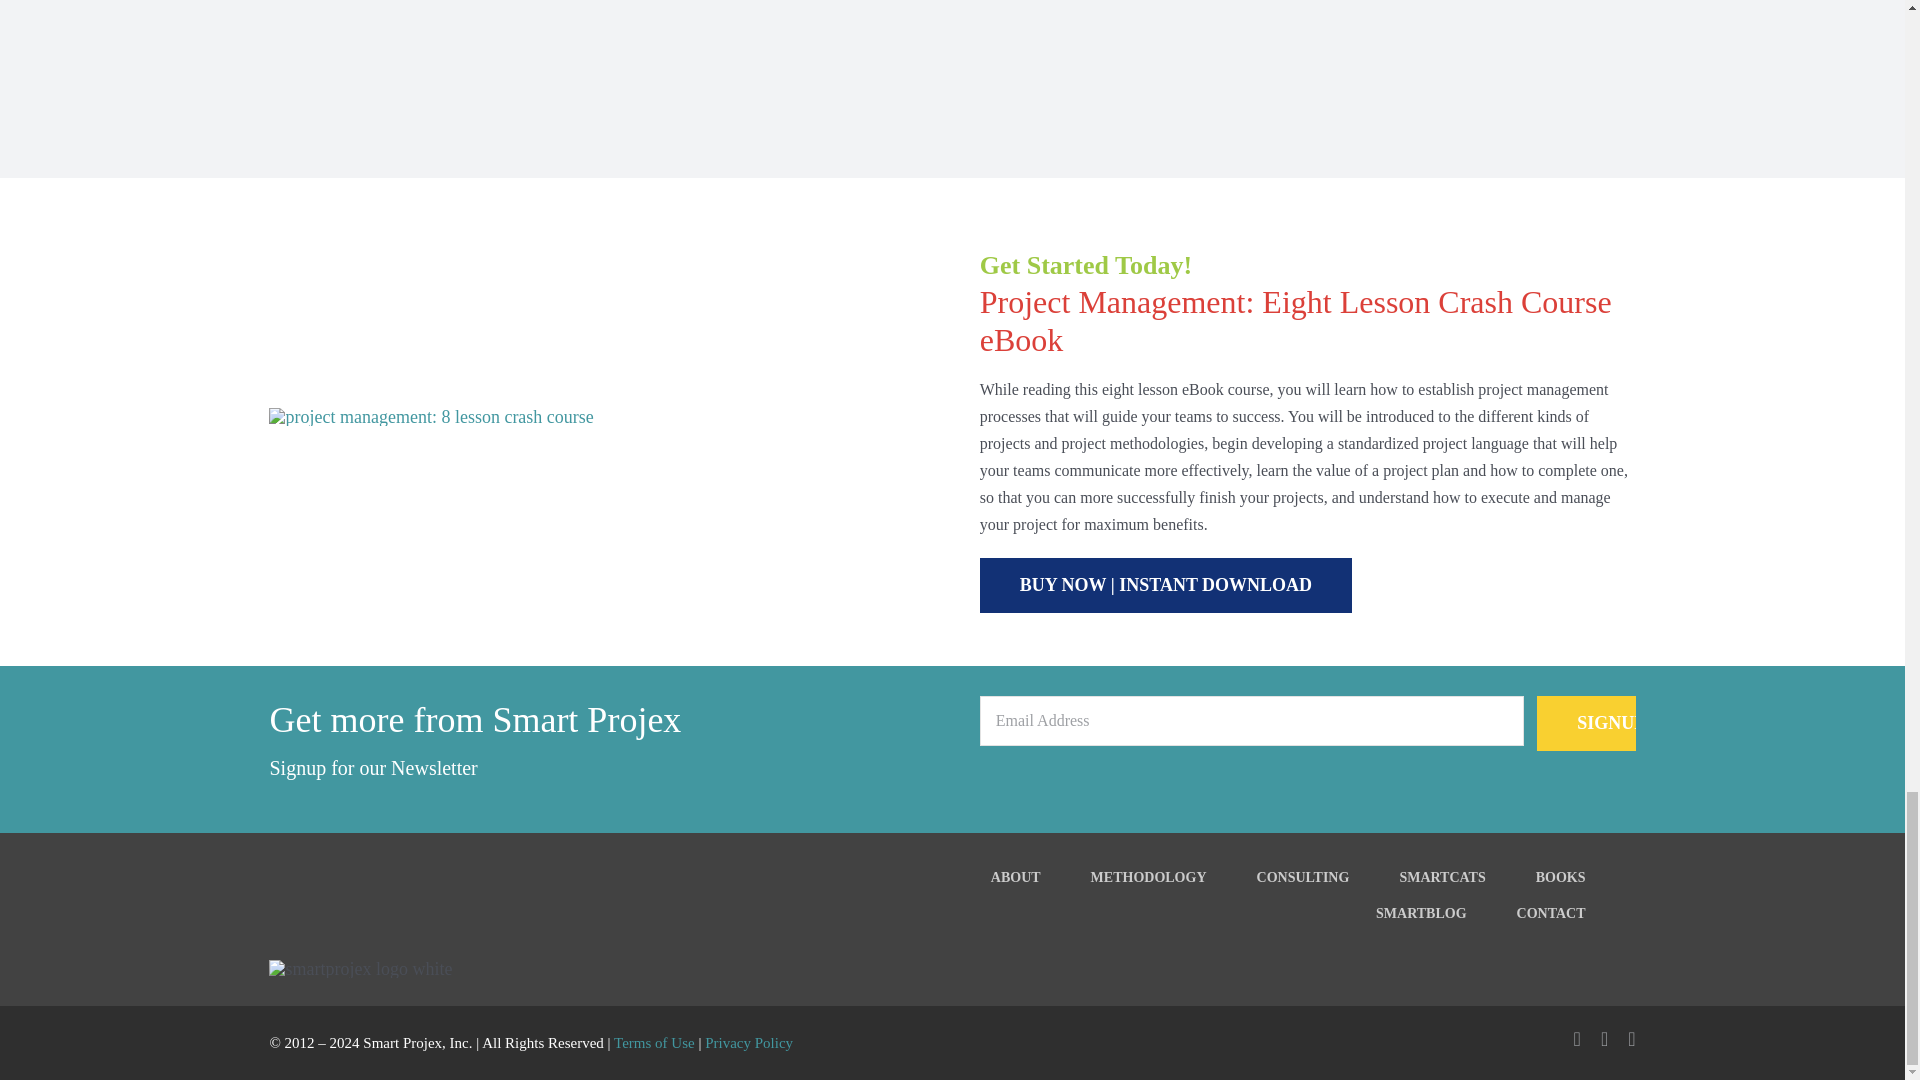  I want to click on SMARTBLOG, so click(1446, 913).